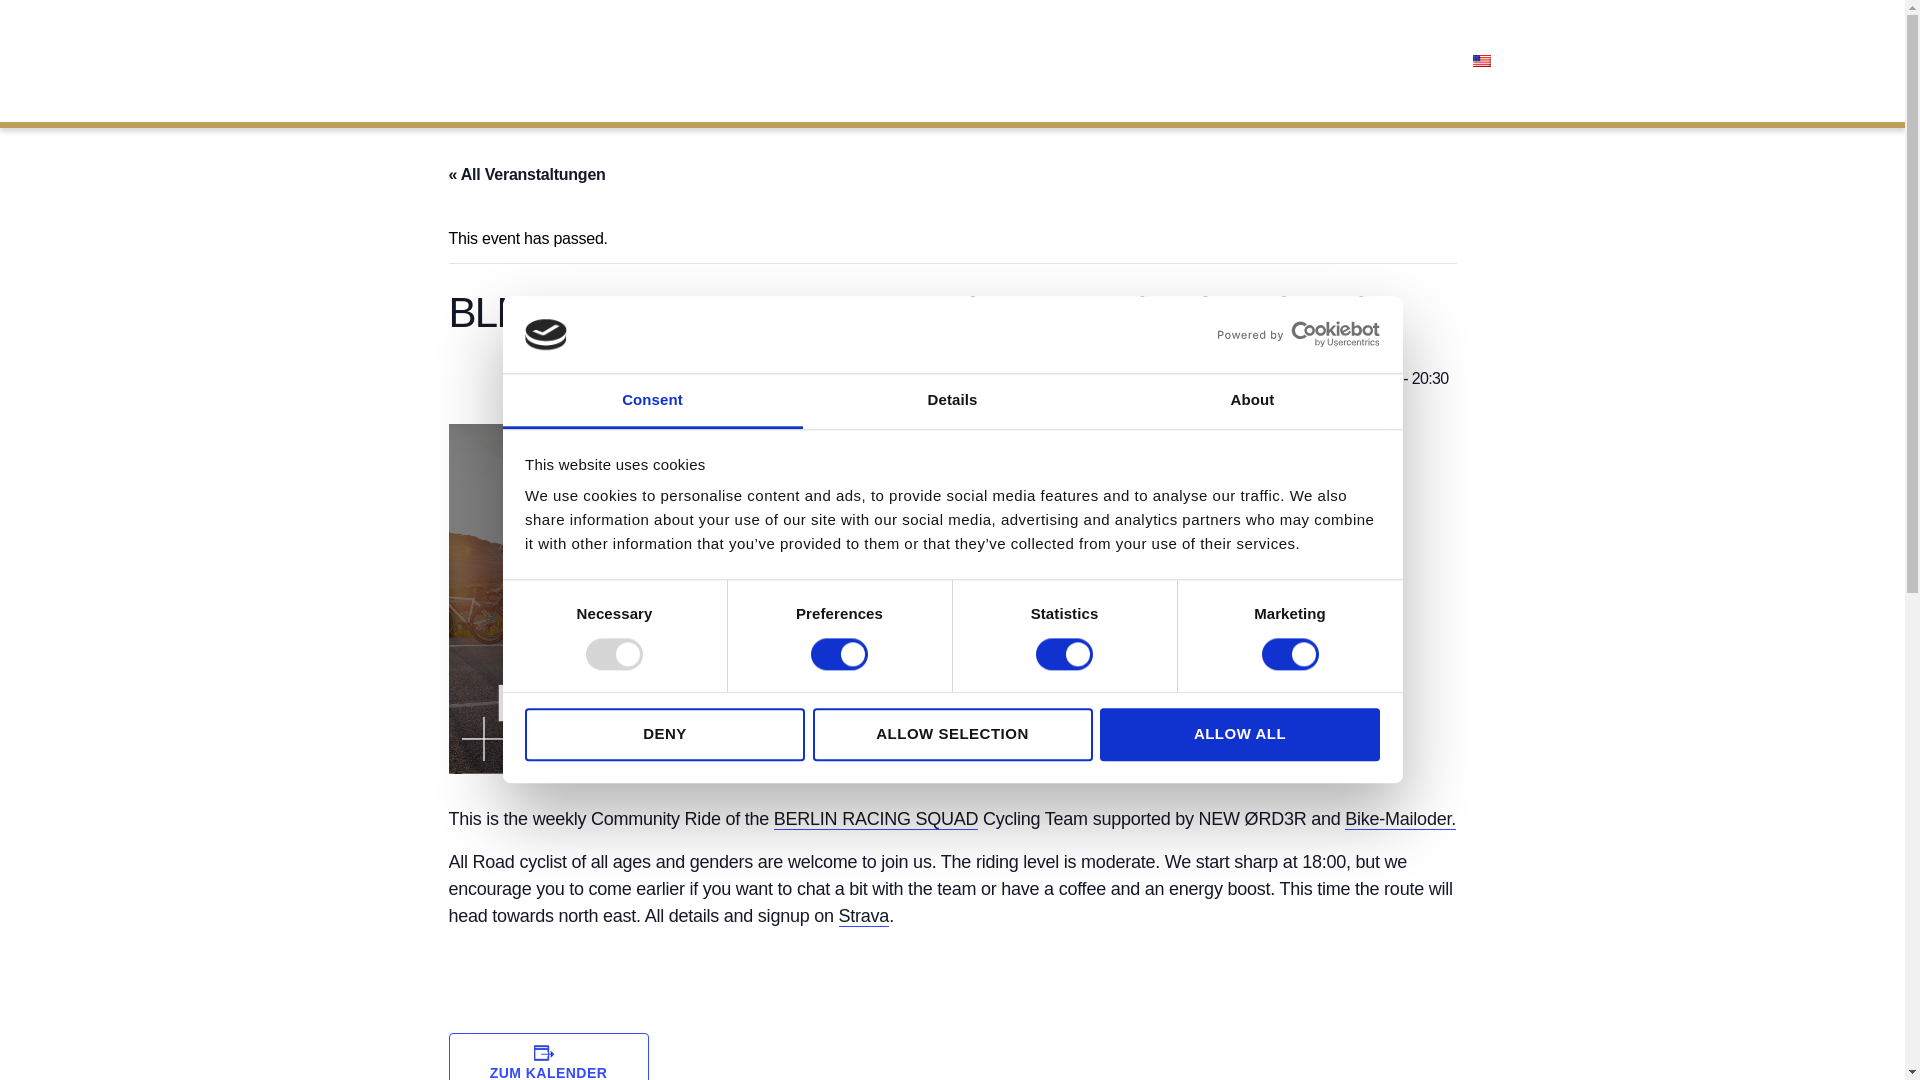  Describe the element at coordinates (652, 401) in the screenshot. I see `Consent` at that location.